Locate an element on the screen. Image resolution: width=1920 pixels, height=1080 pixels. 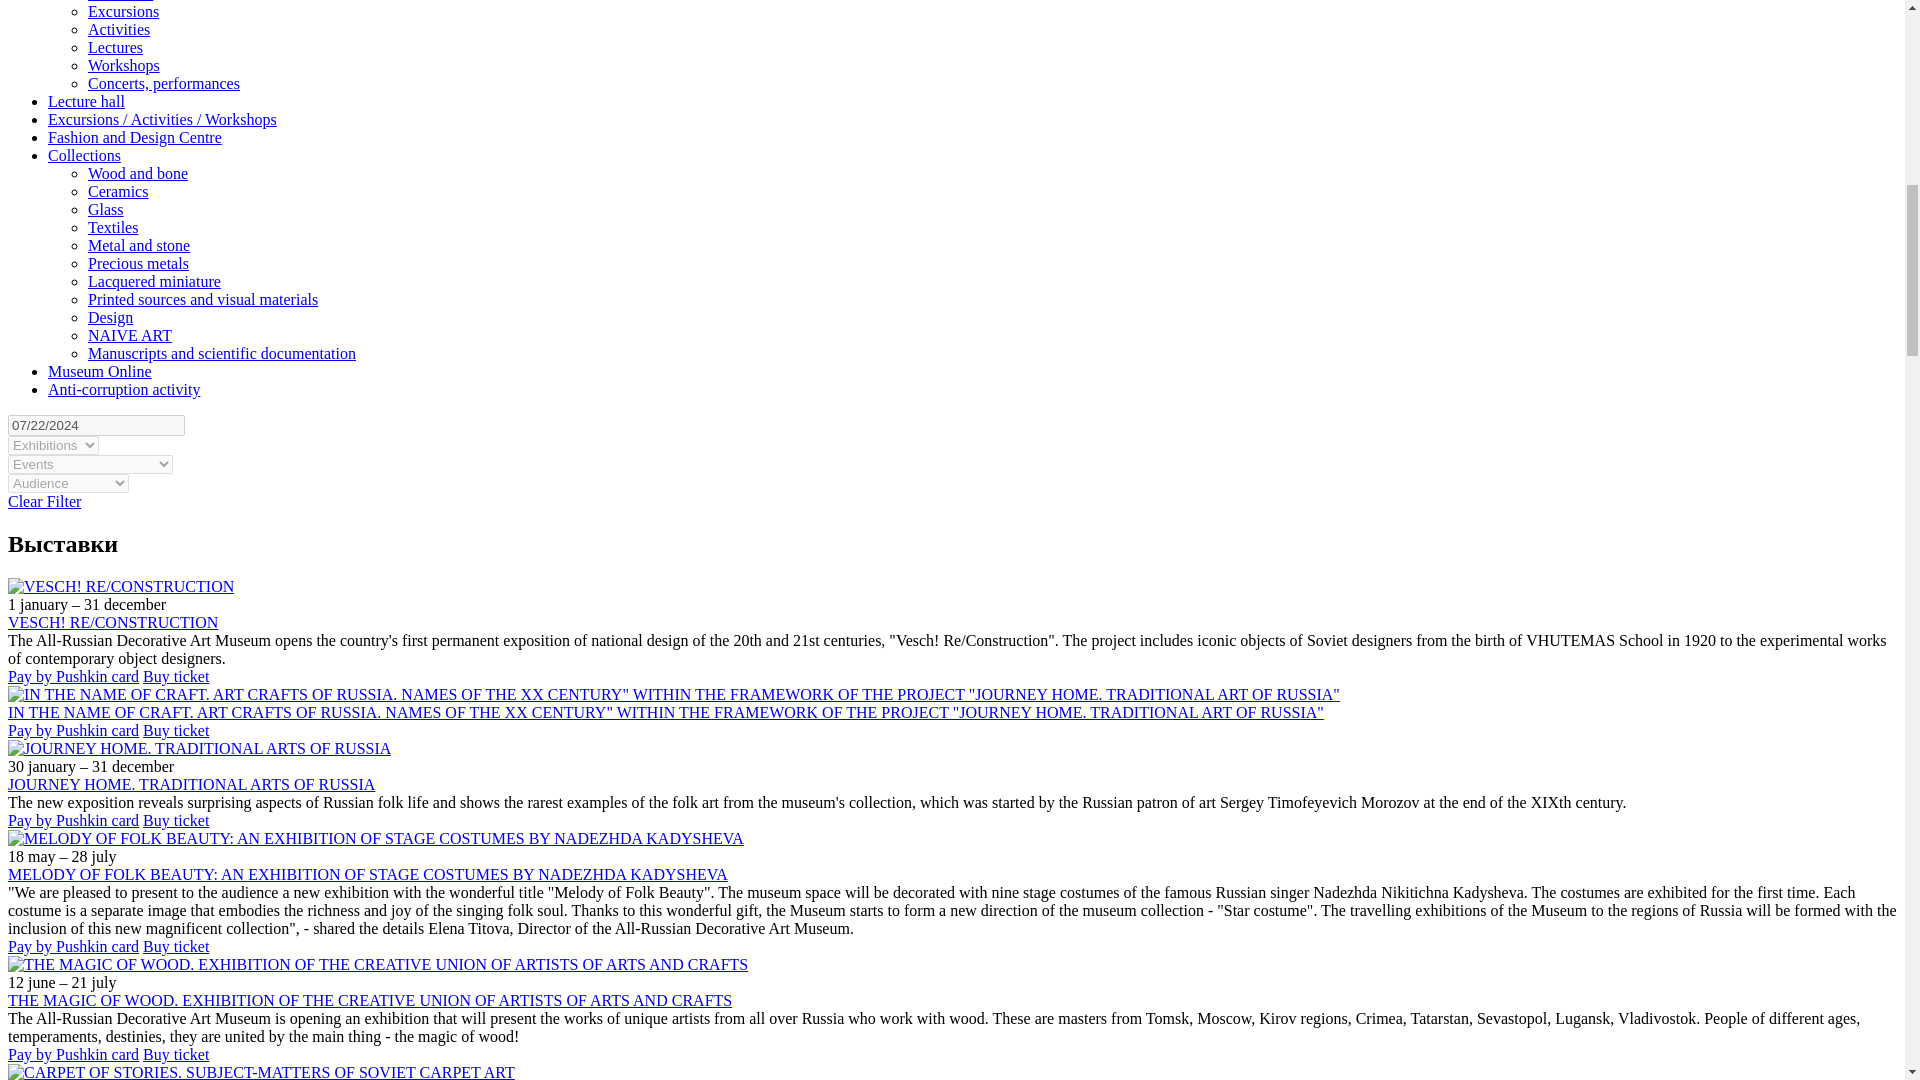
Concerts, performances is located at coordinates (164, 82).